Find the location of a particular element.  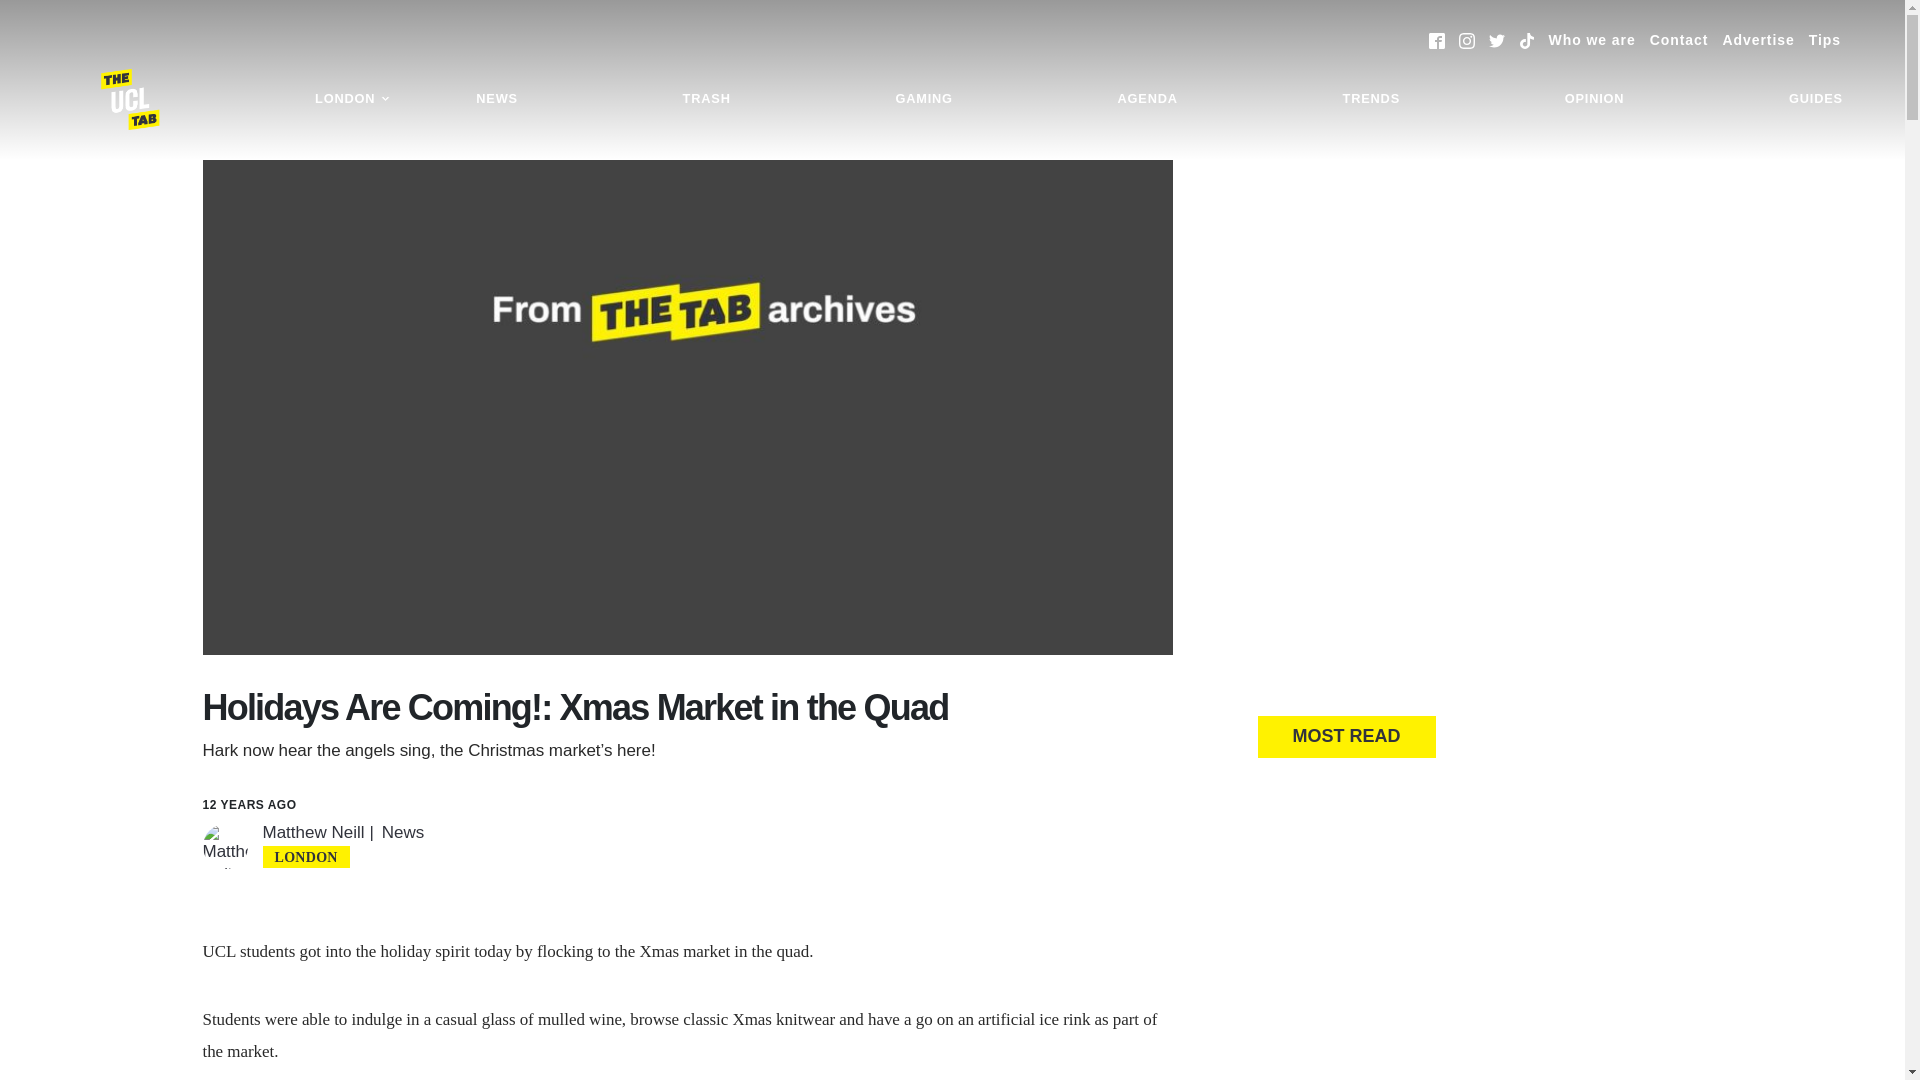

Contact is located at coordinates (1678, 40).